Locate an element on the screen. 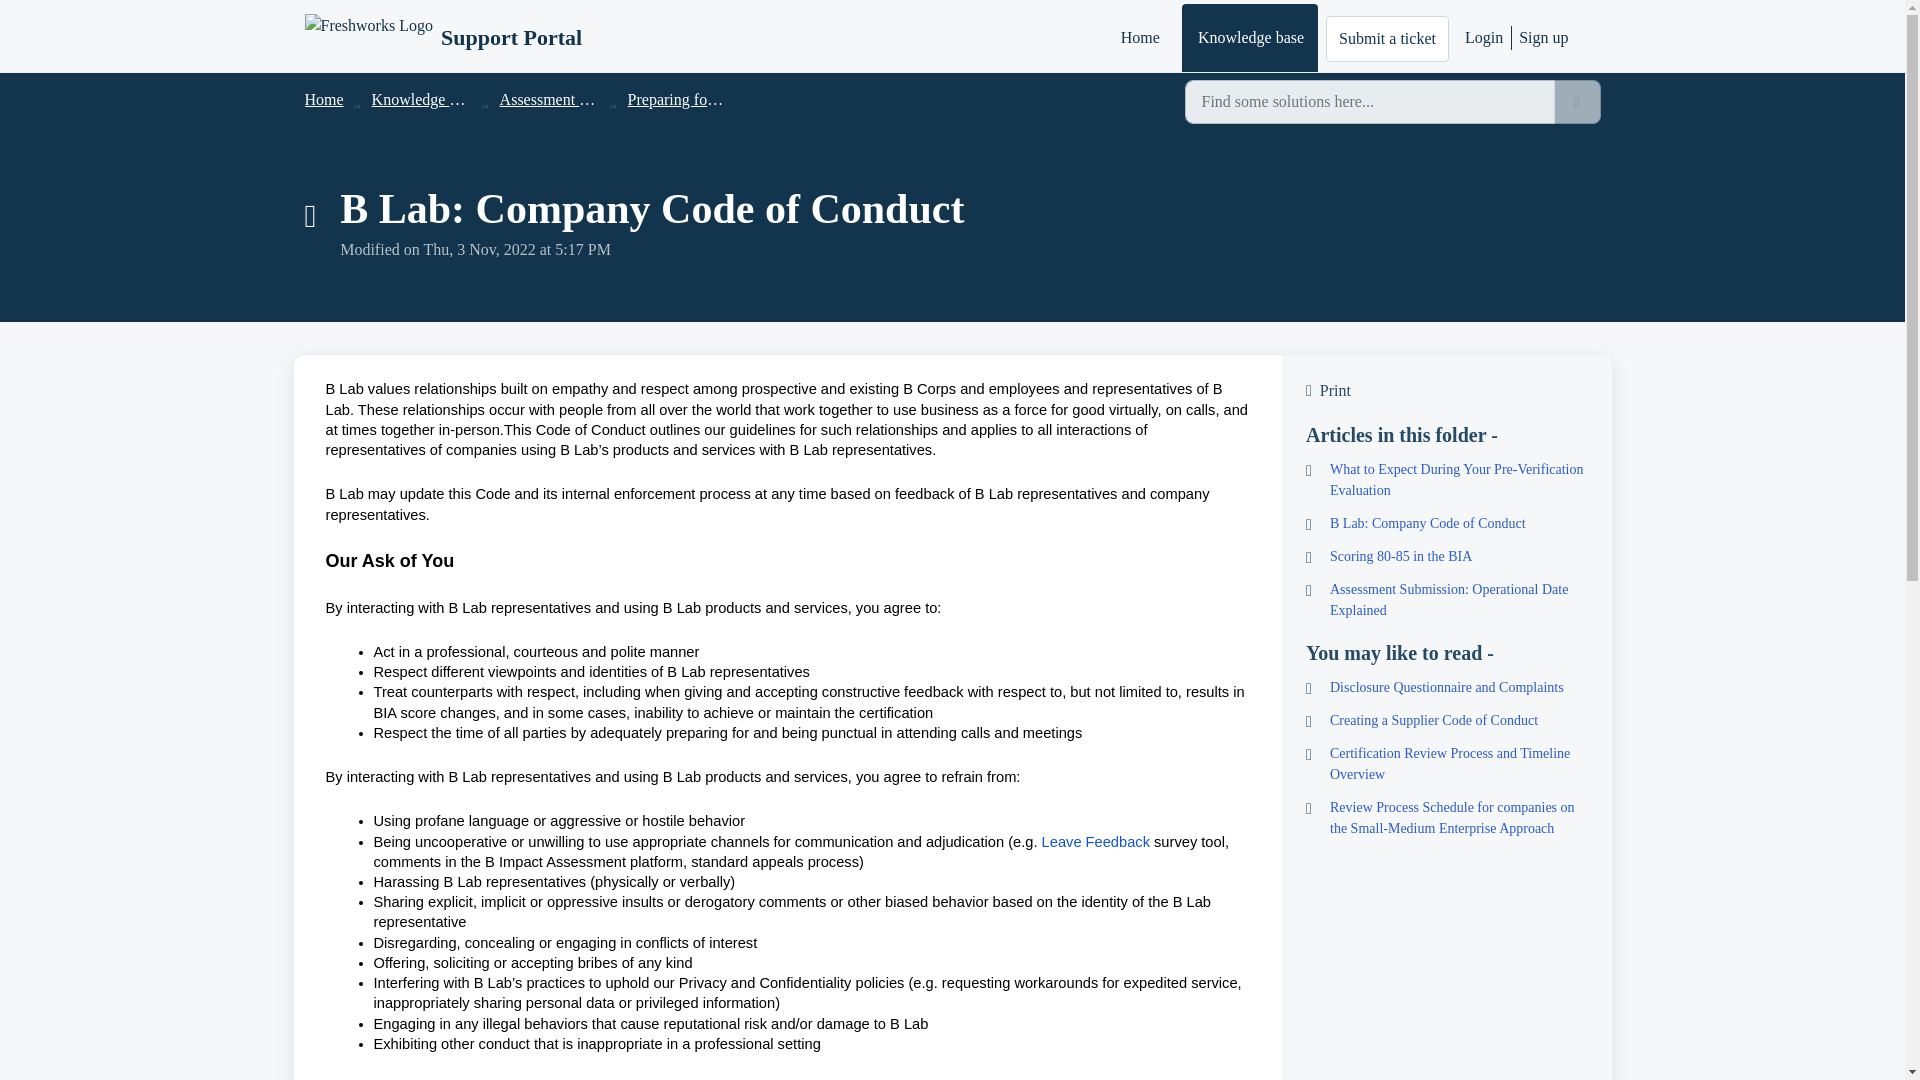 This screenshot has width=1920, height=1080. Knowledge base is located at coordinates (425, 99).